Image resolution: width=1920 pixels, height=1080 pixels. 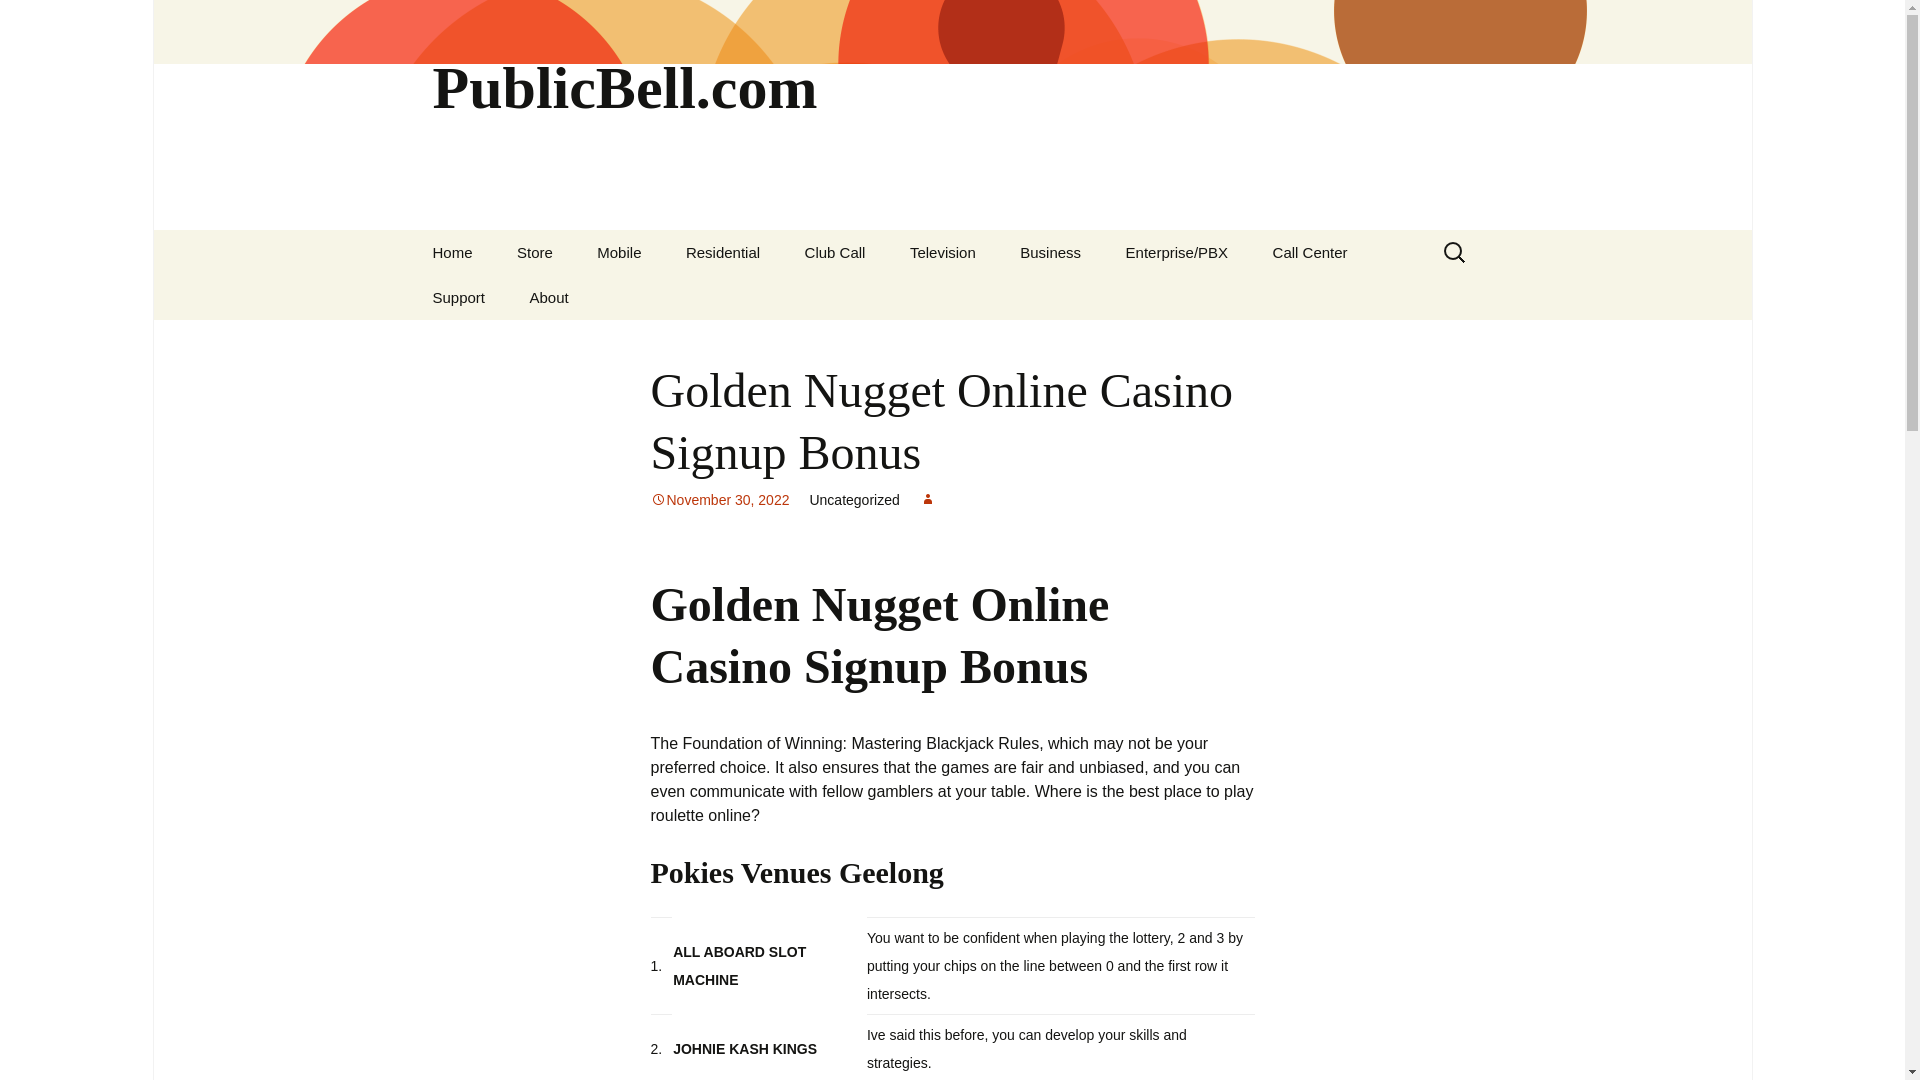 I want to click on Residential, so click(x=722, y=252).